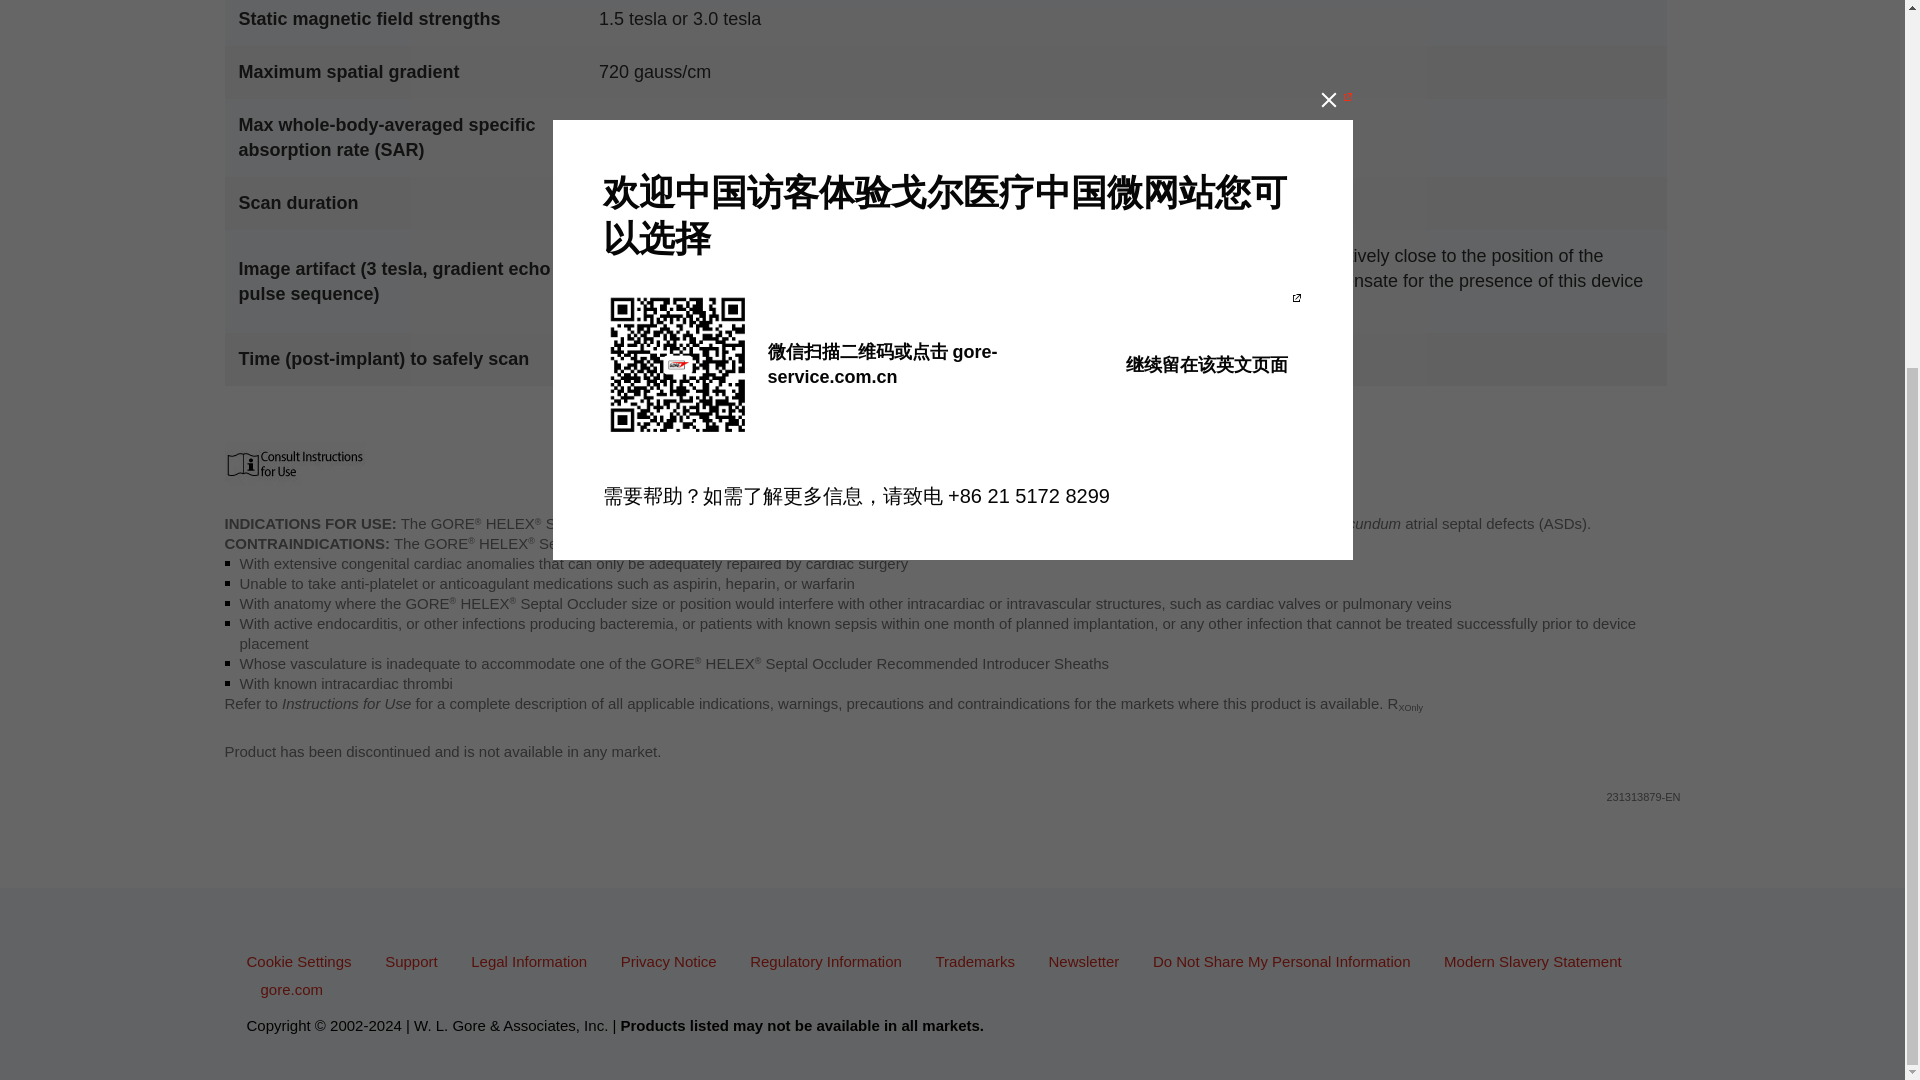 This screenshot has width=1920, height=1080. Describe the element at coordinates (676, 960) in the screenshot. I see `Privacy Notice` at that location.